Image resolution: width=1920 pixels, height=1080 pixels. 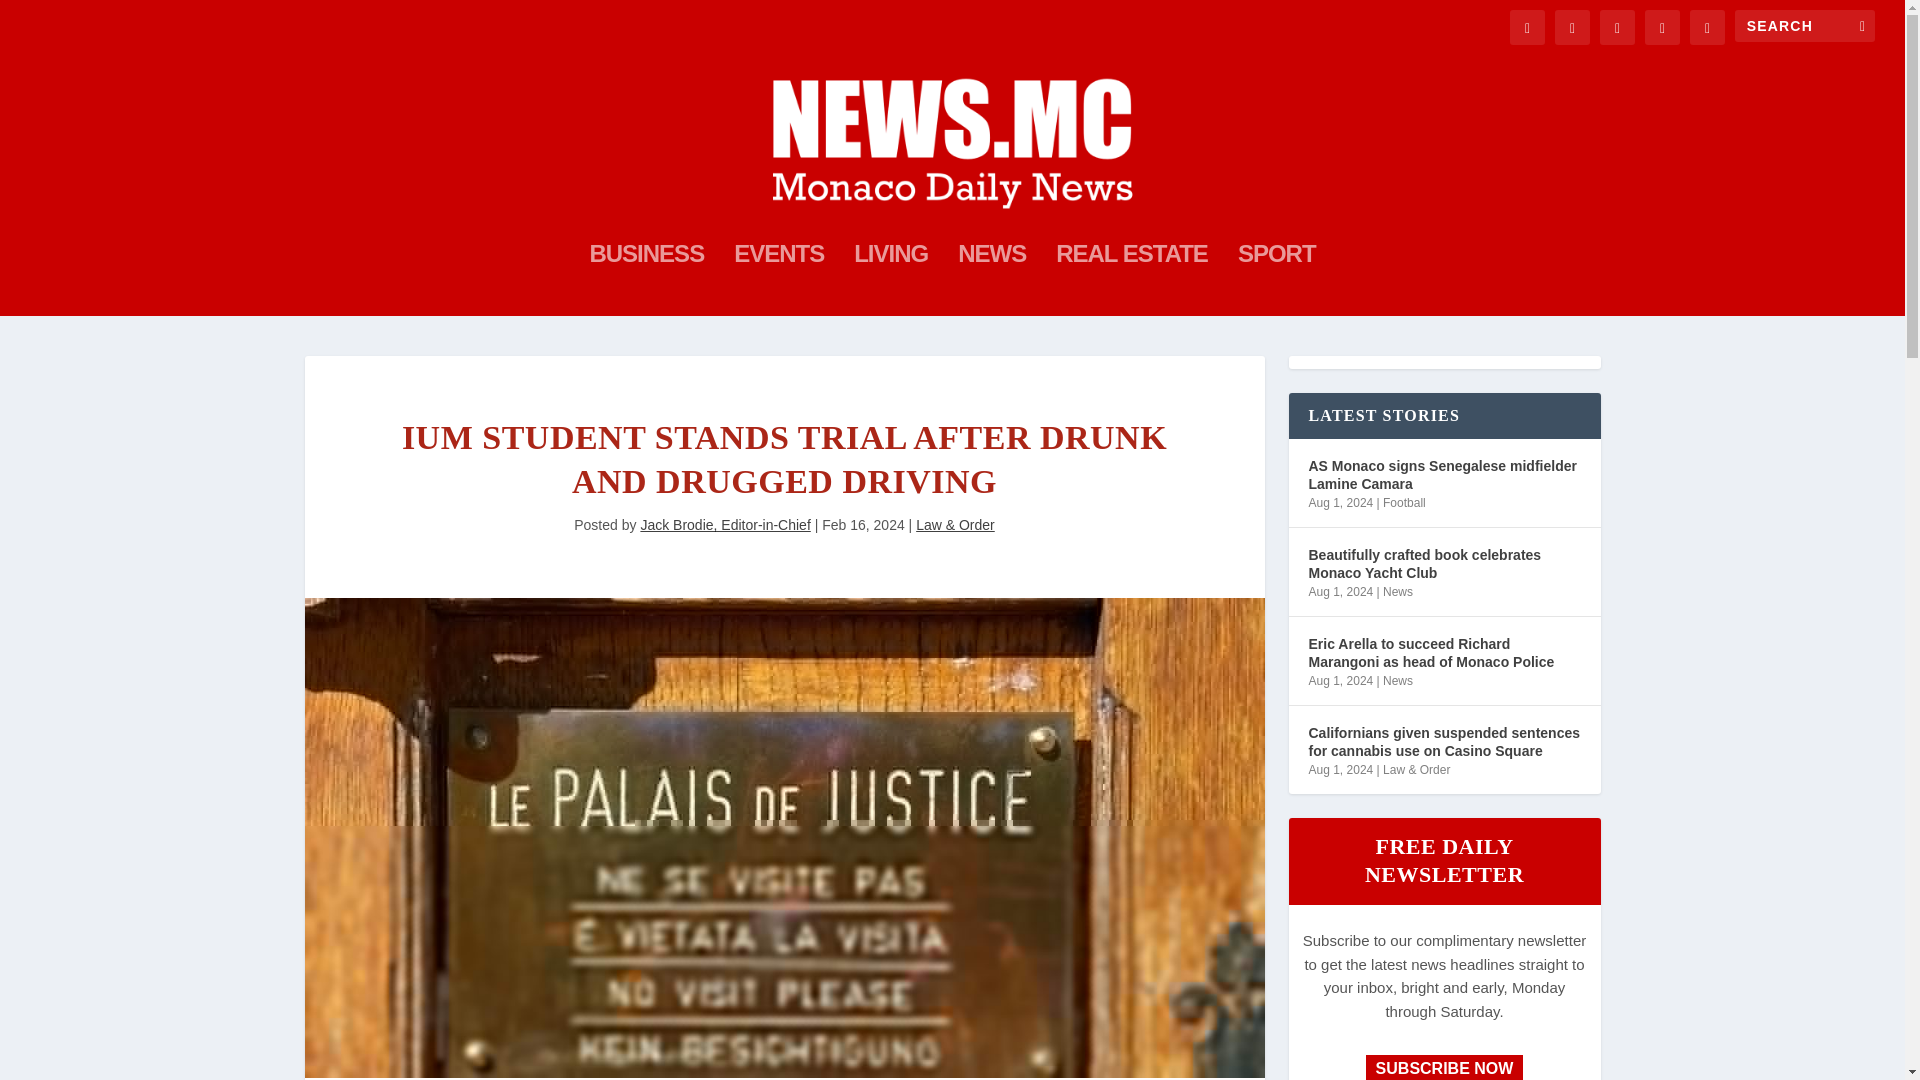 I want to click on Jack Brodie, Editor-in-Chief, so click(x=724, y=525).